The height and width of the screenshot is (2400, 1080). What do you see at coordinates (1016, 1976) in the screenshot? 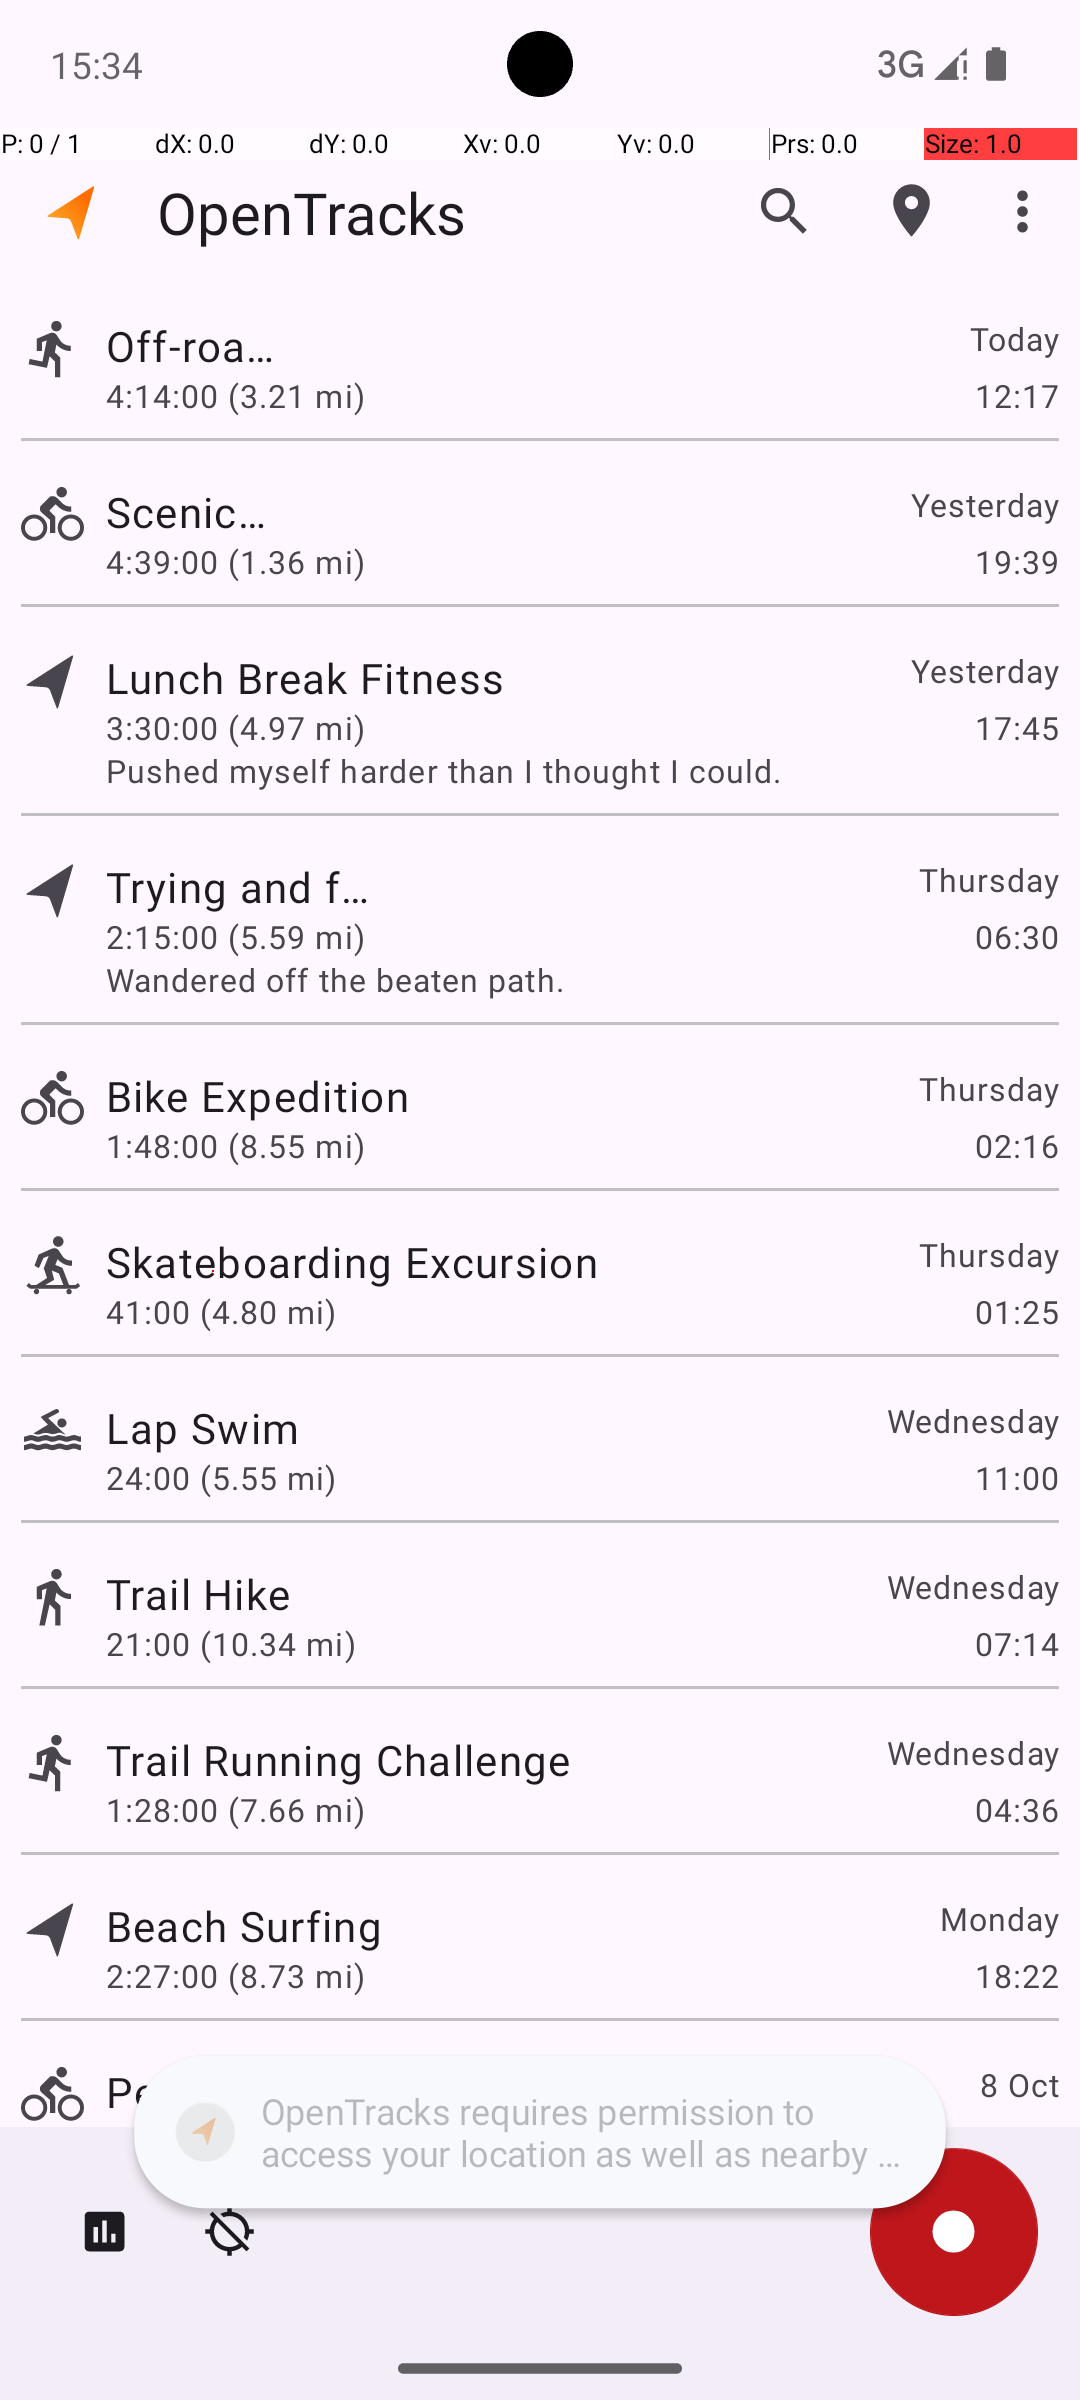
I see `18:22` at bounding box center [1016, 1976].